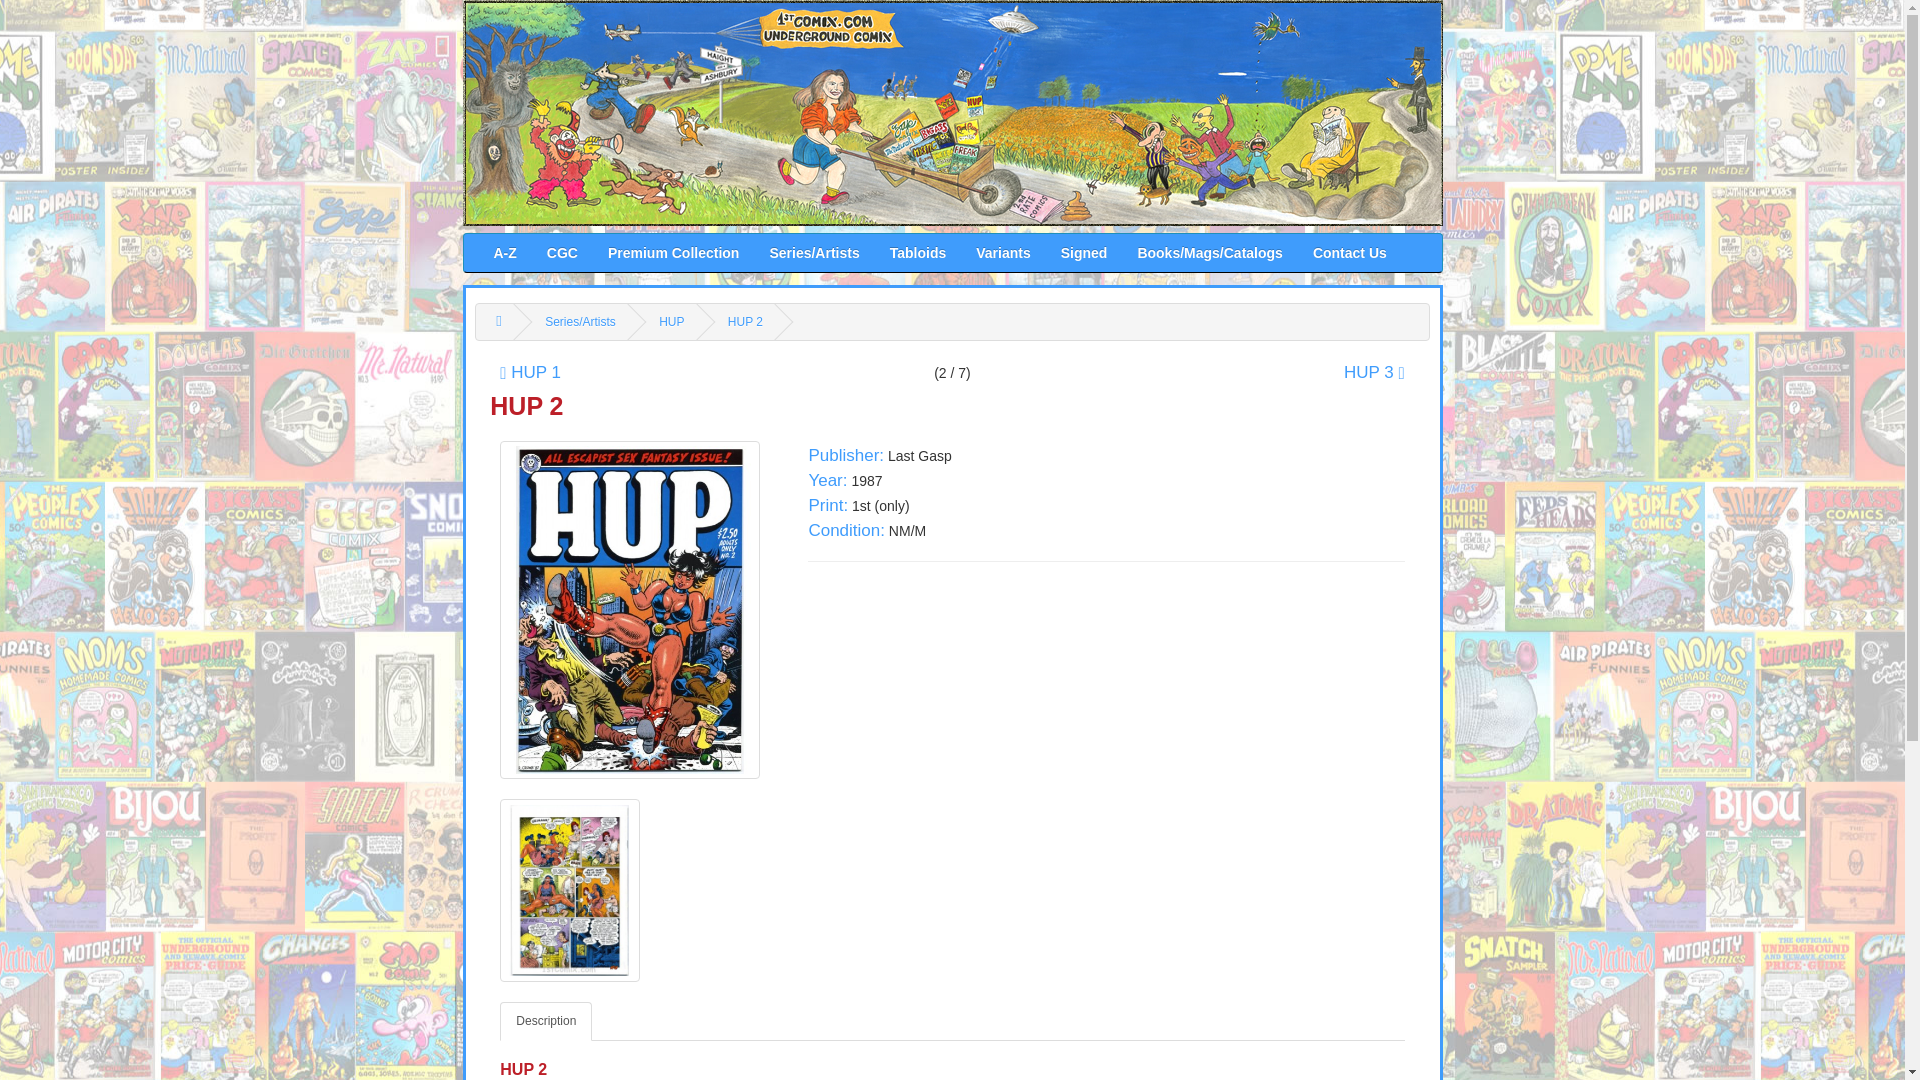  I want to click on Note:, so click(952, 113).